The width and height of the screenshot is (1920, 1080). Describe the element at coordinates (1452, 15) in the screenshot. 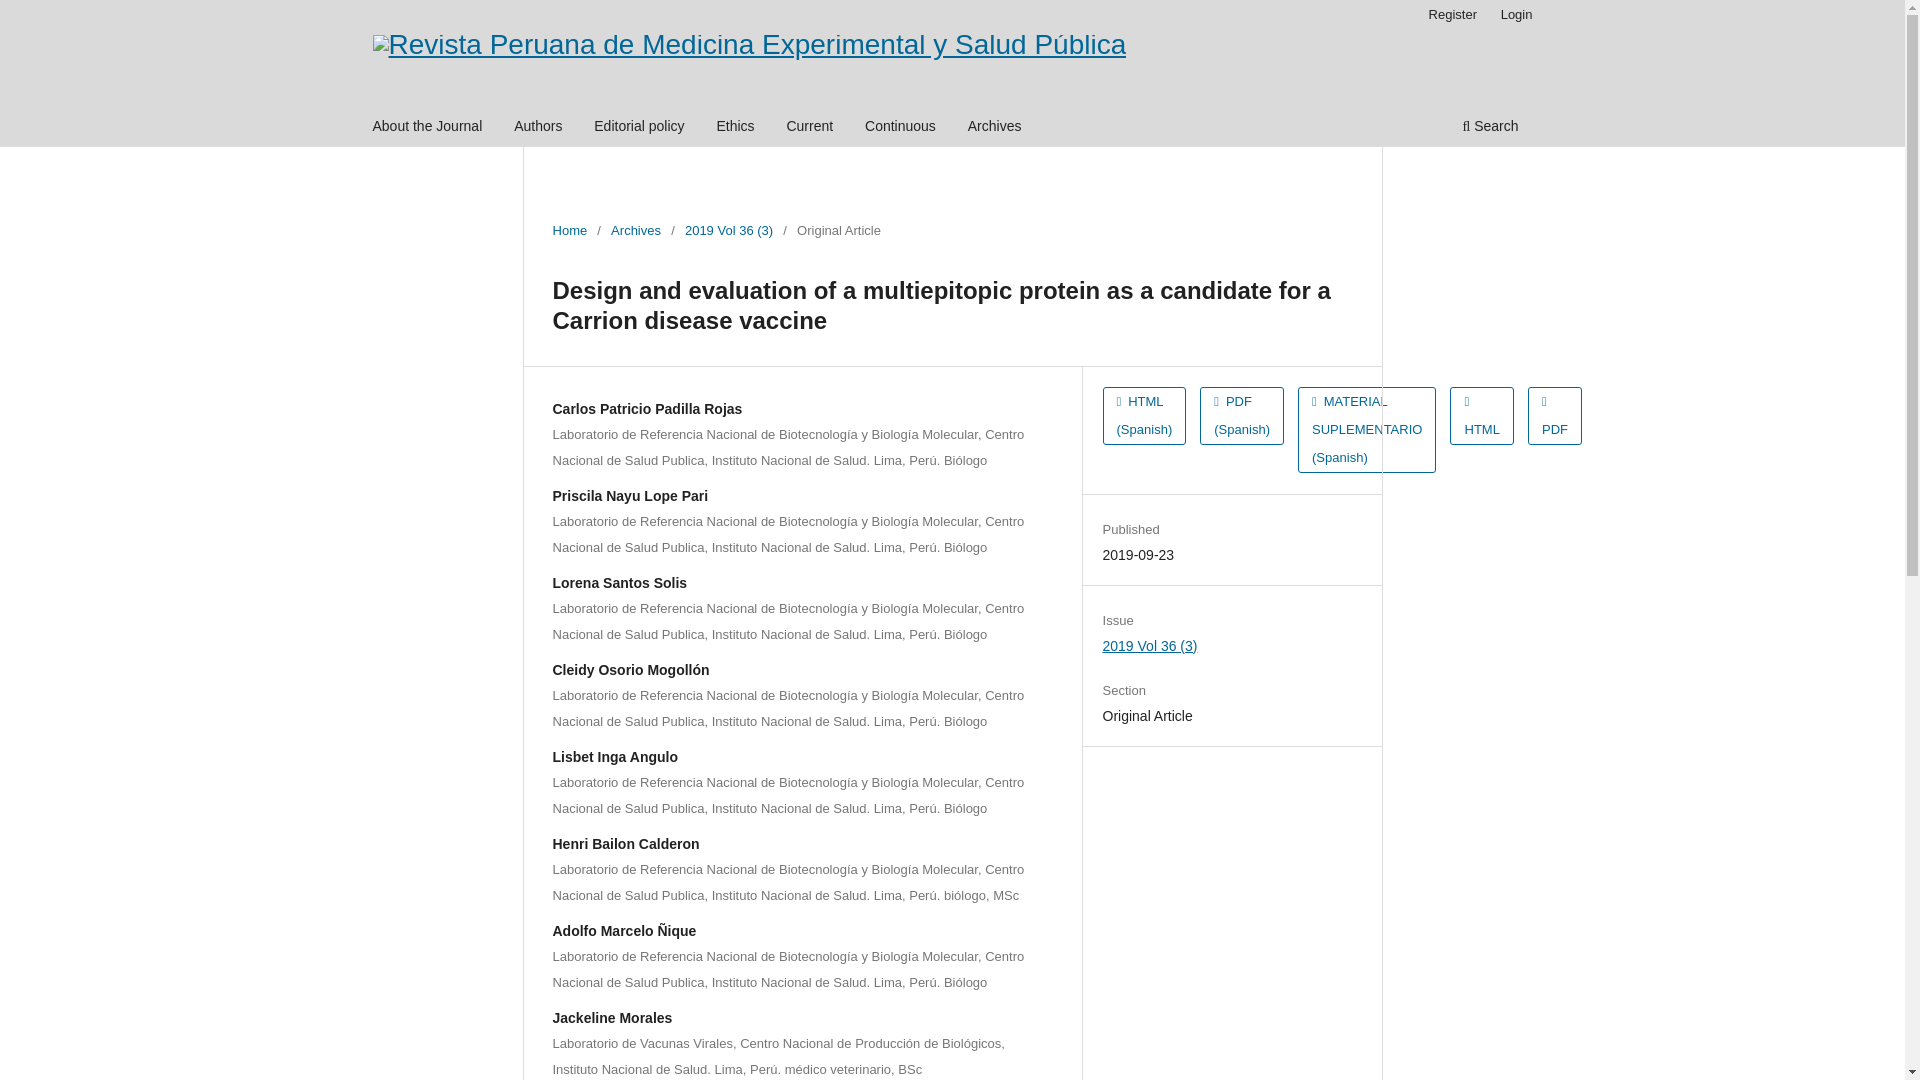

I see `Register` at that location.